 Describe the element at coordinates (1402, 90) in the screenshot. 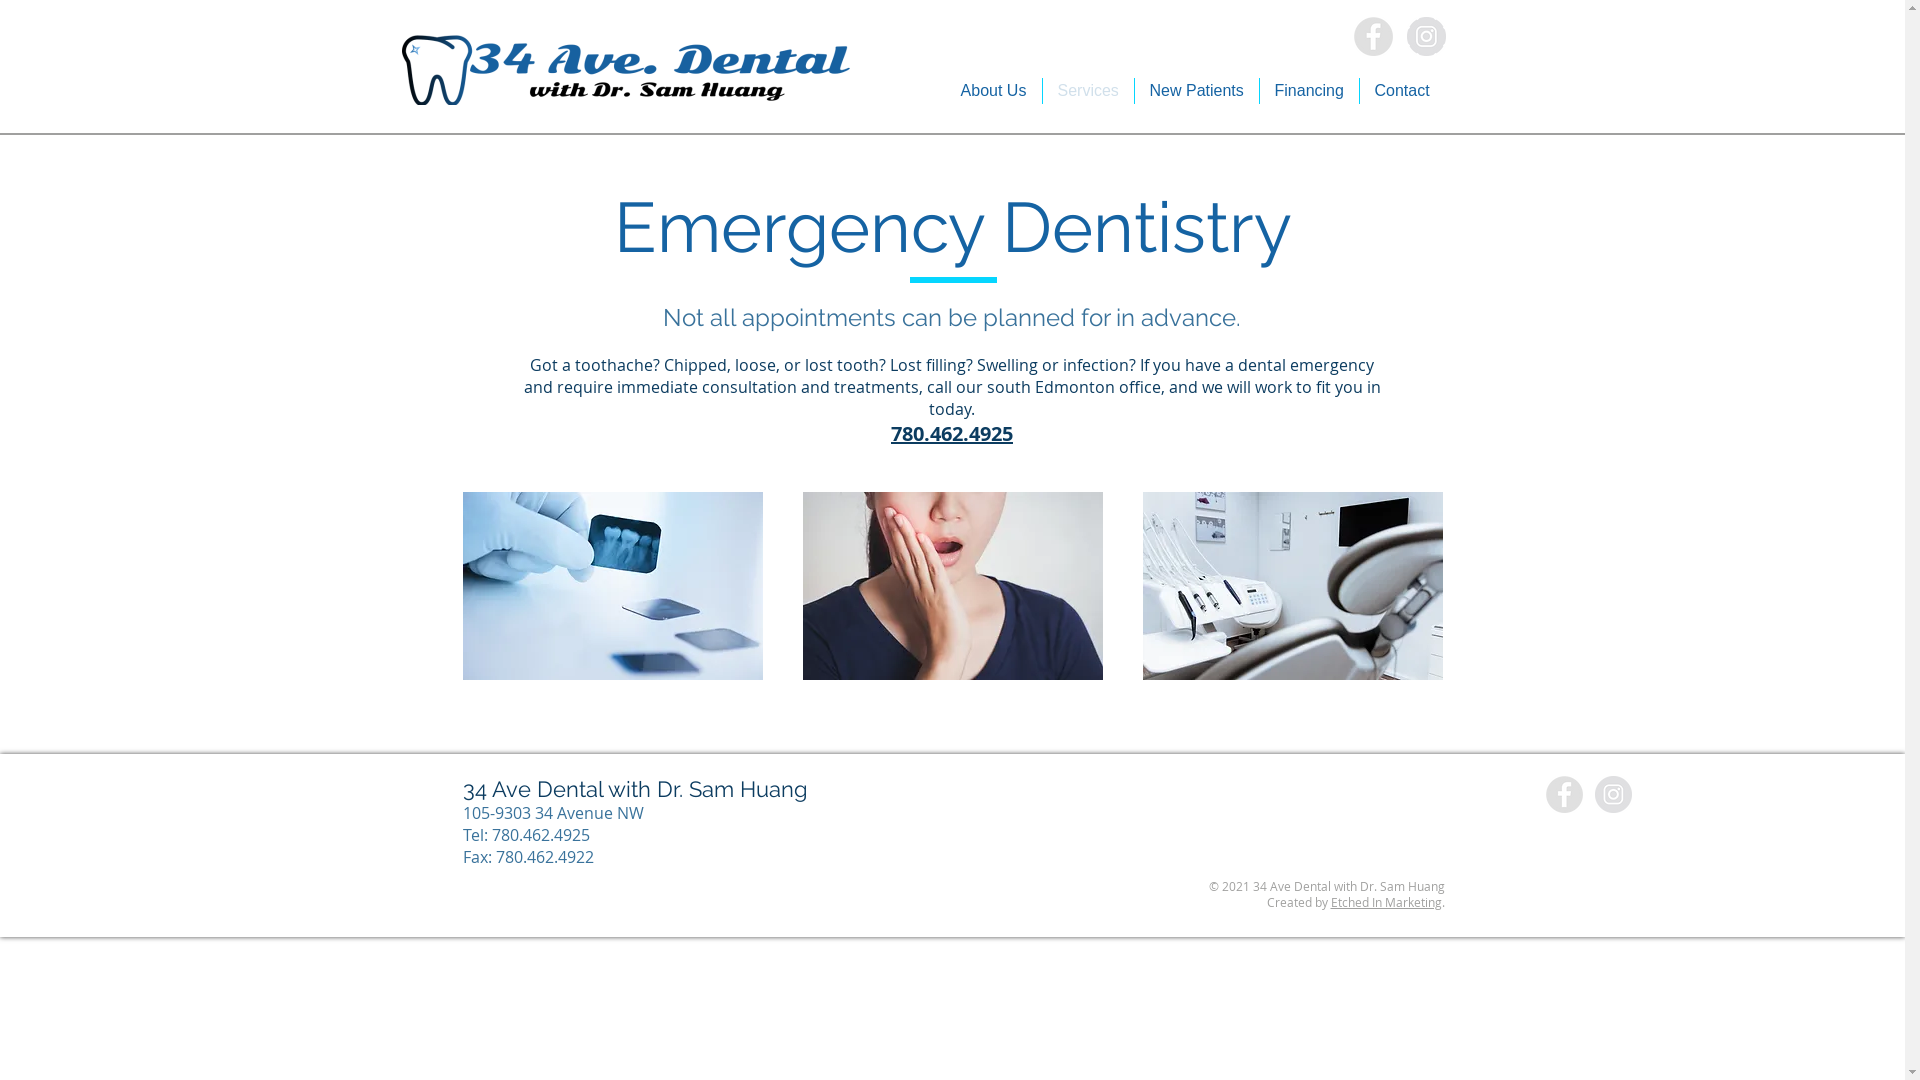

I see `Contact` at that location.